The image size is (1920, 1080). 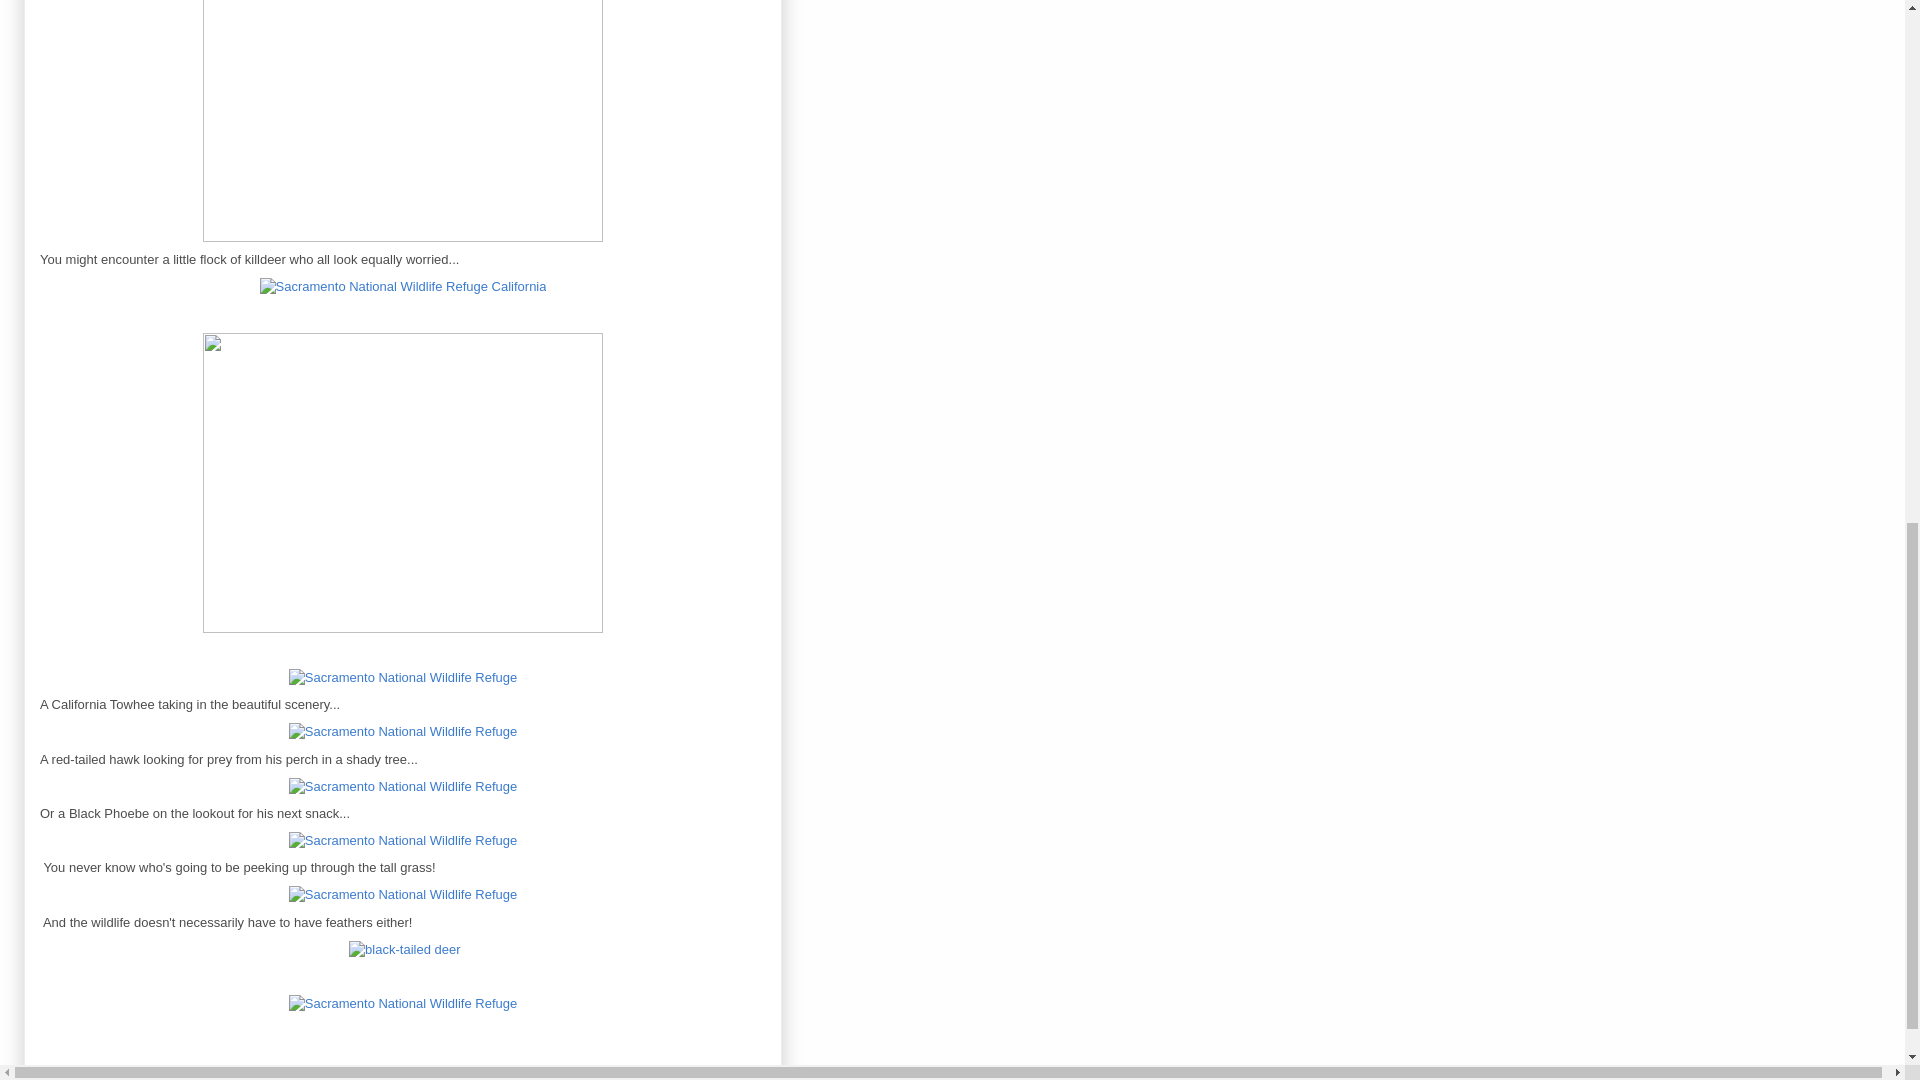 What do you see at coordinates (402, 482) in the screenshot?
I see `Sacramento National Wildlife Refuge` at bounding box center [402, 482].